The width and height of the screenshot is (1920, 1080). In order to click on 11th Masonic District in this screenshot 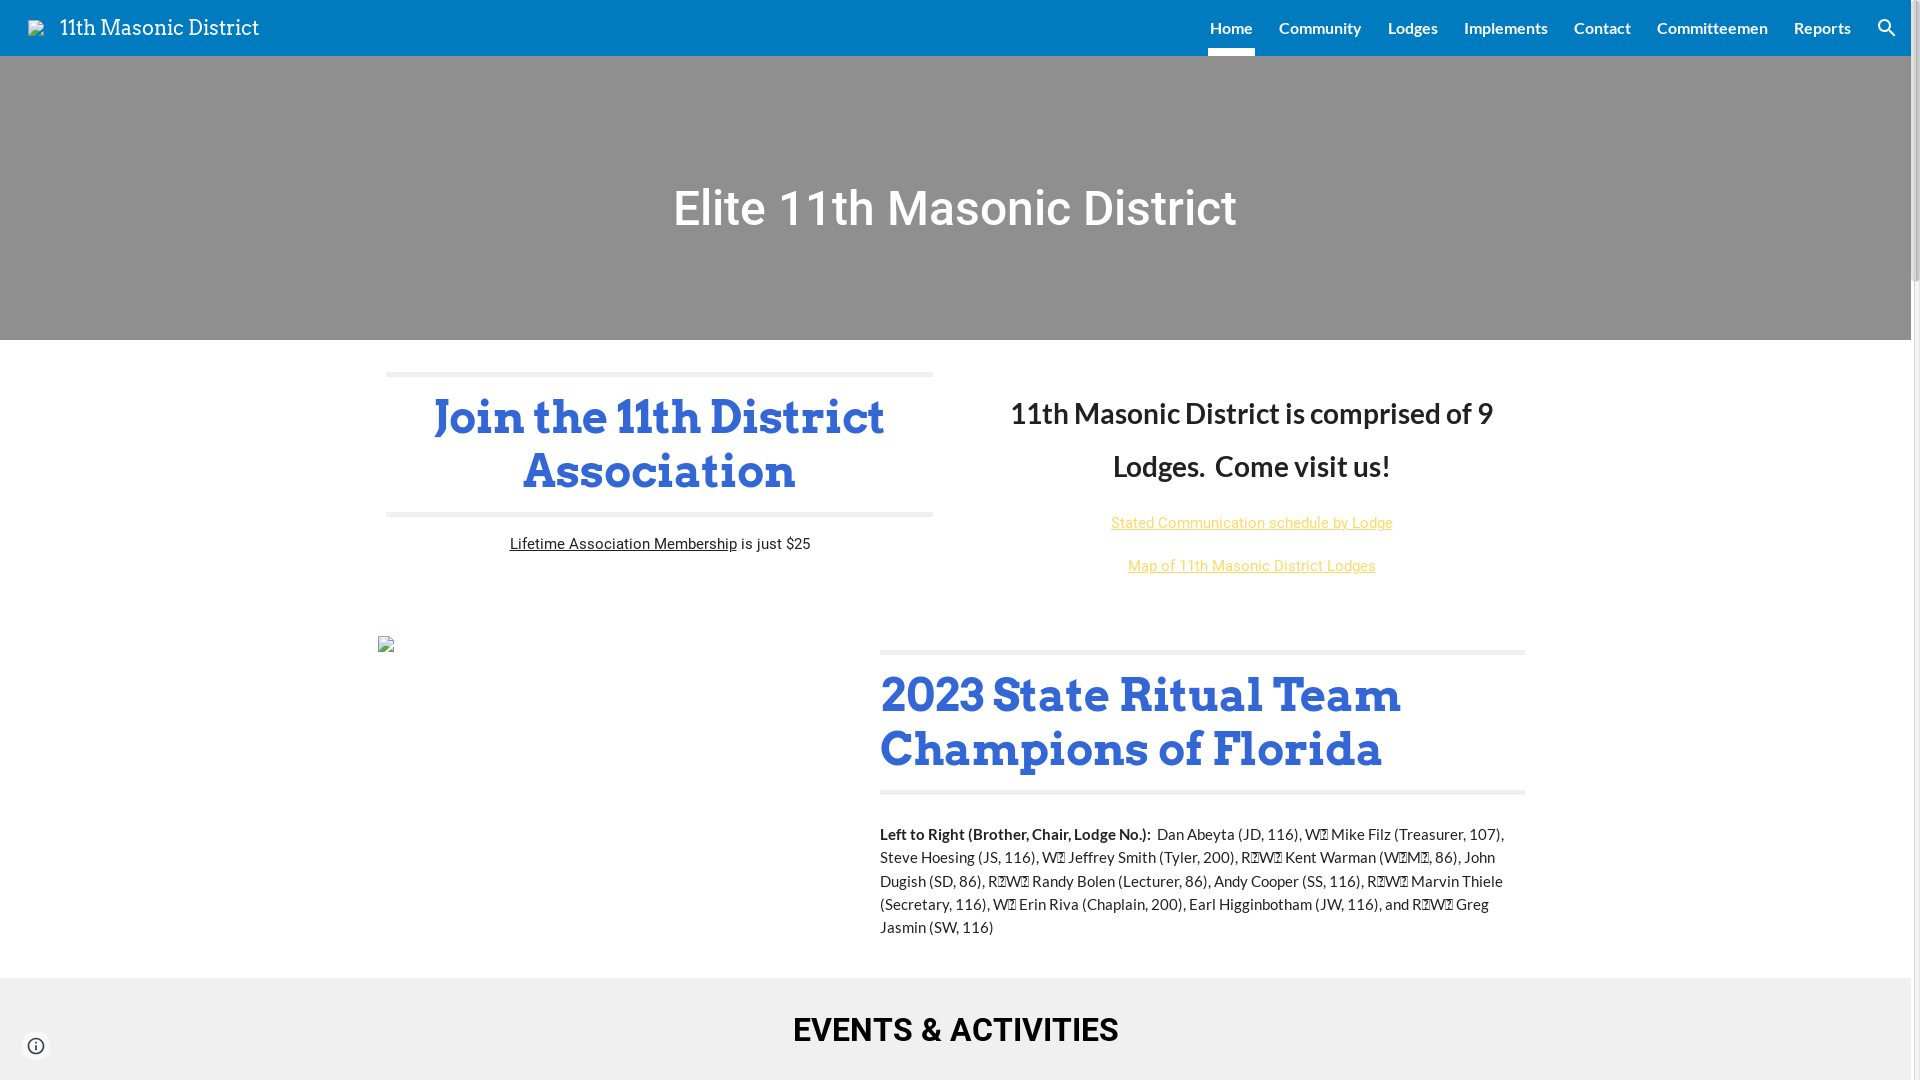, I will do `click(144, 26)`.